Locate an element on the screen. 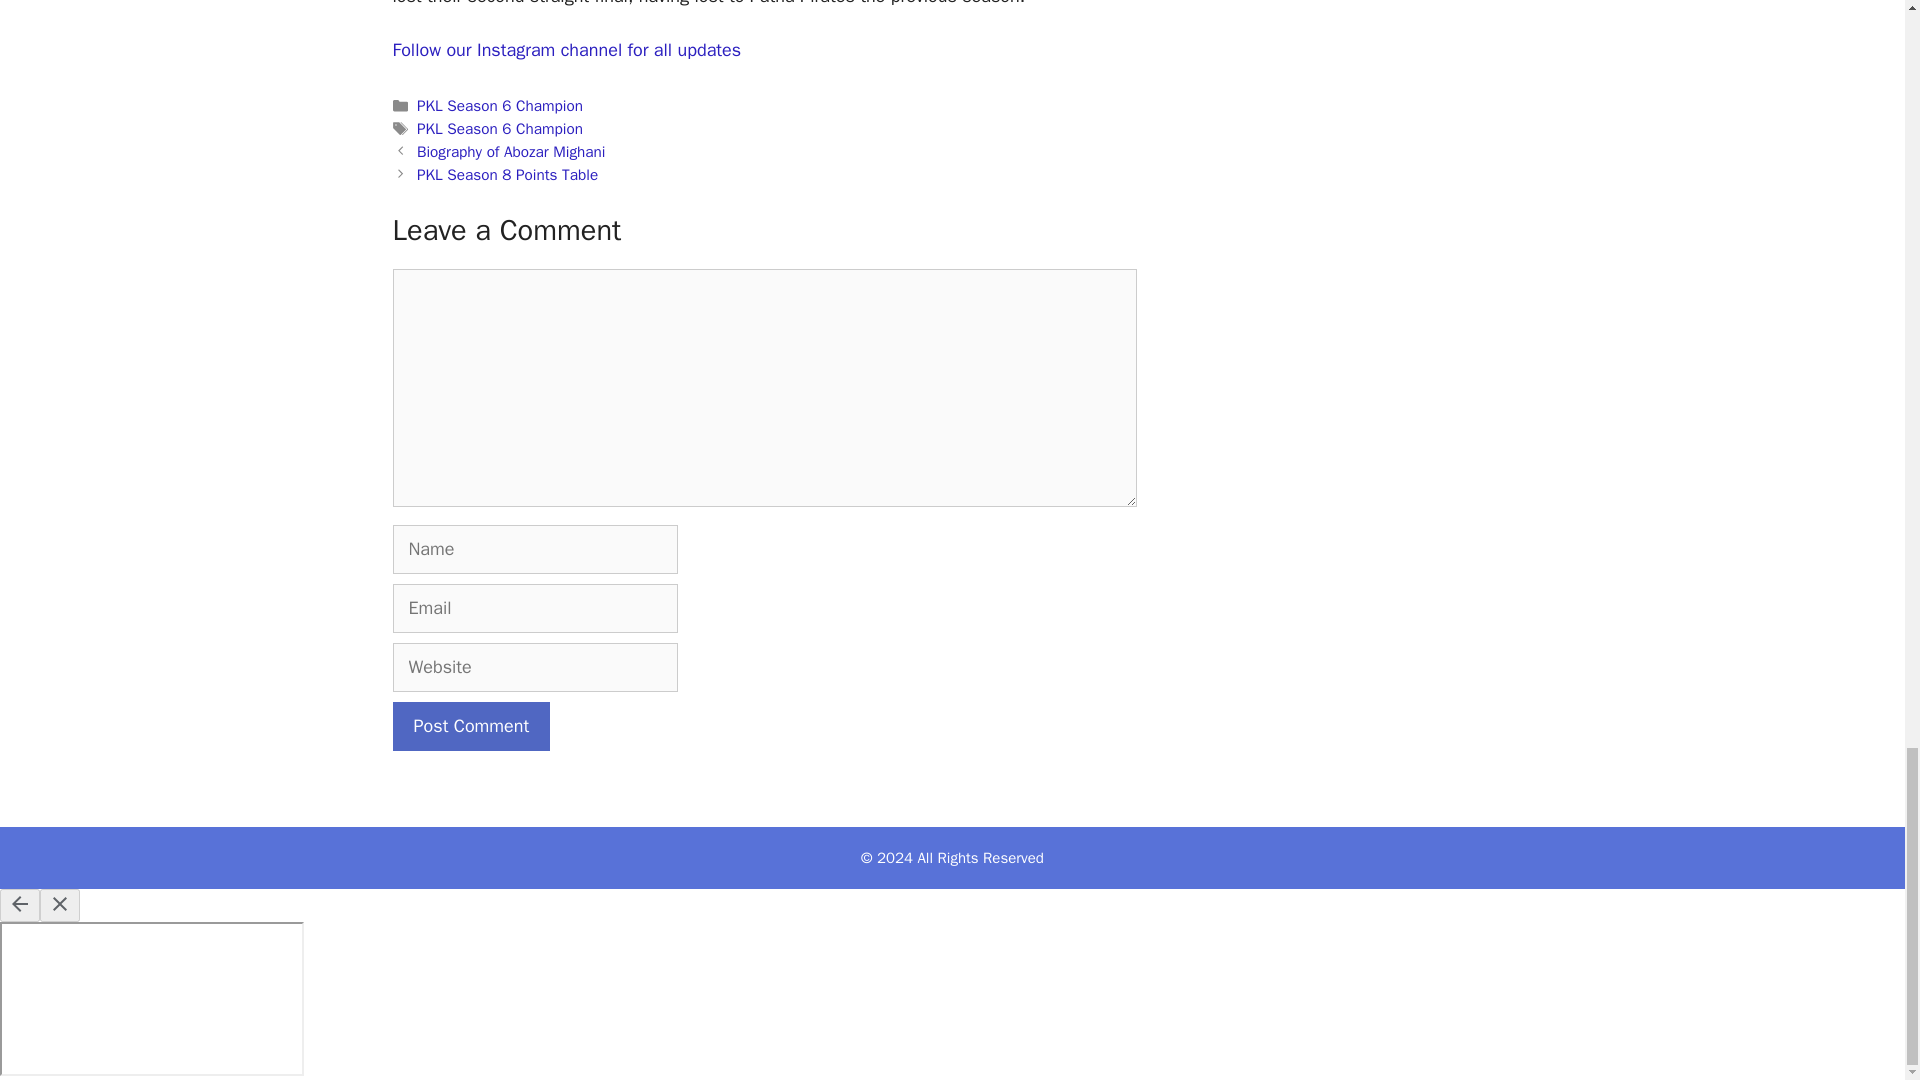 This screenshot has width=1920, height=1080. Post Comment is located at coordinates (470, 726).